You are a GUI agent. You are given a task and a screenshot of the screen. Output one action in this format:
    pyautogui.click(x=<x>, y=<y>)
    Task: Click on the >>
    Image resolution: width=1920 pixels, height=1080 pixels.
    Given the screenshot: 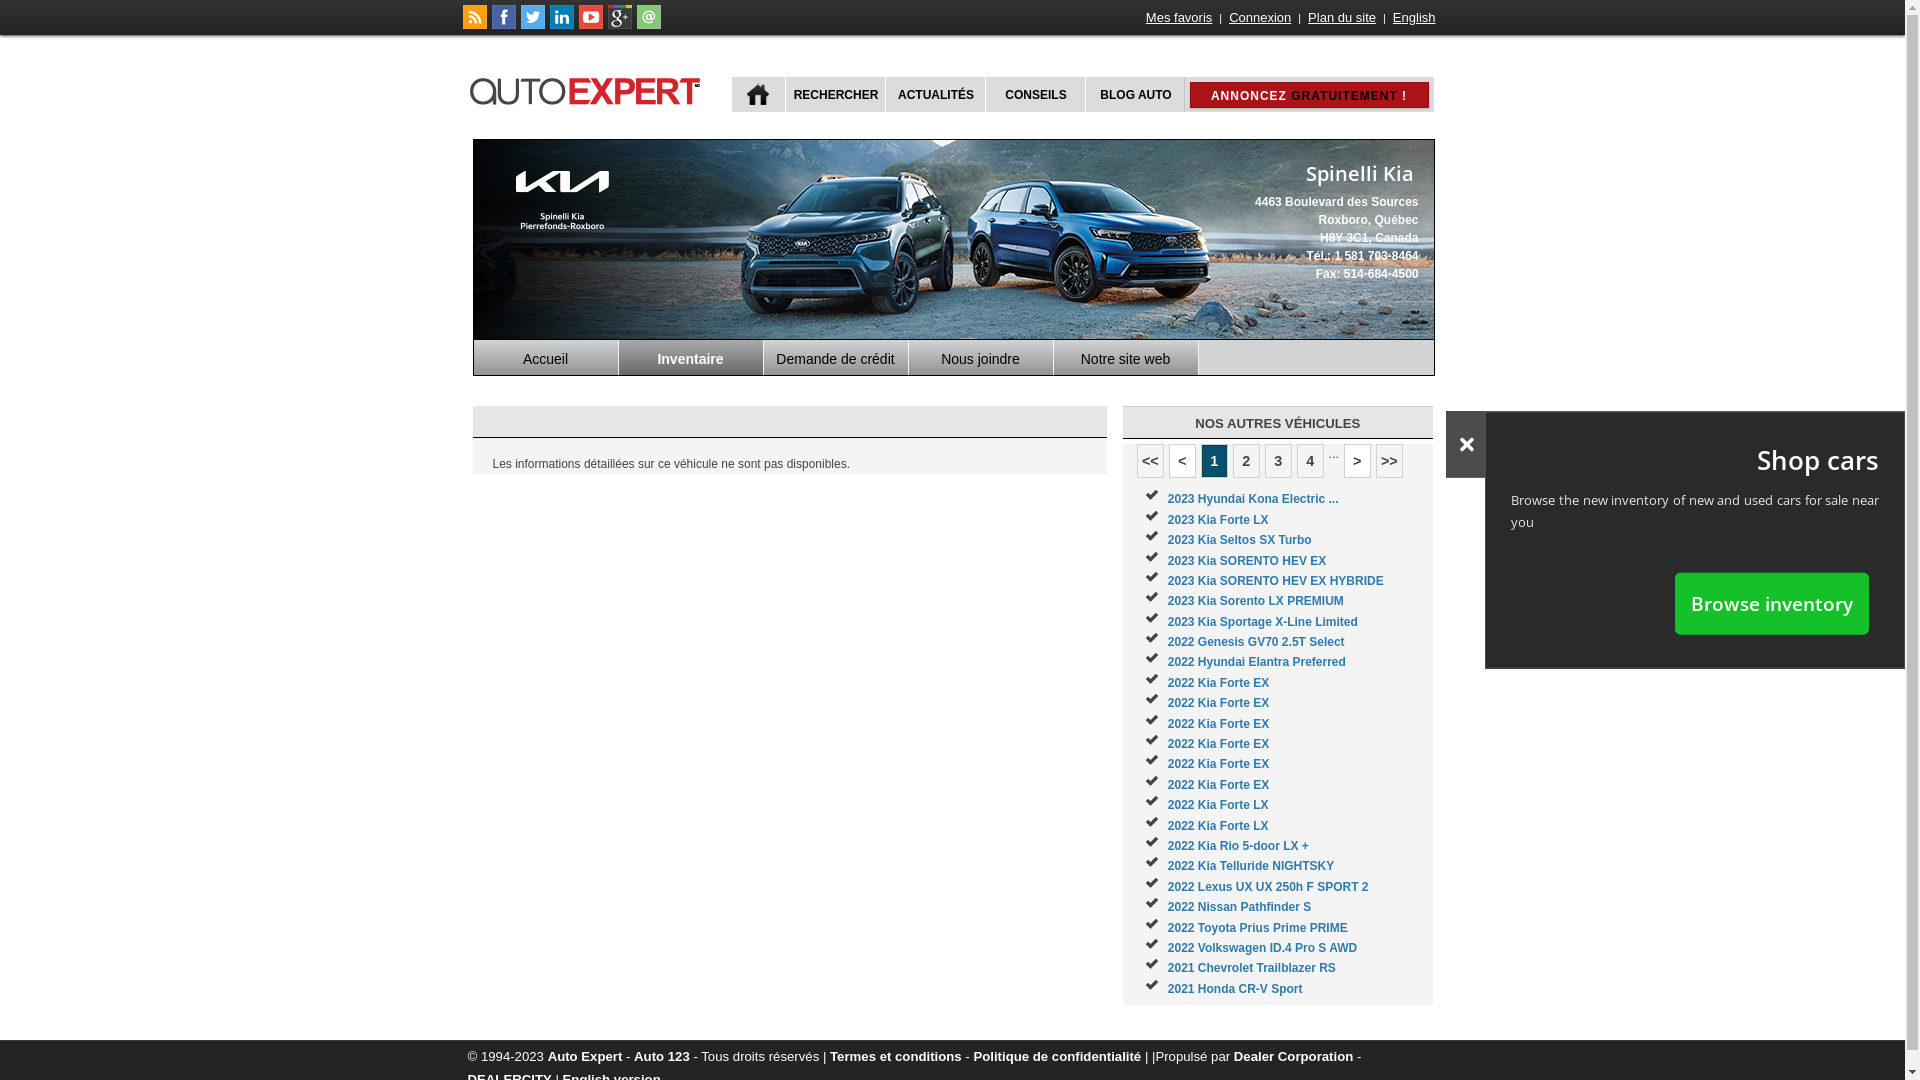 What is the action you would take?
    pyautogui.click(x=1390, y=461)
    